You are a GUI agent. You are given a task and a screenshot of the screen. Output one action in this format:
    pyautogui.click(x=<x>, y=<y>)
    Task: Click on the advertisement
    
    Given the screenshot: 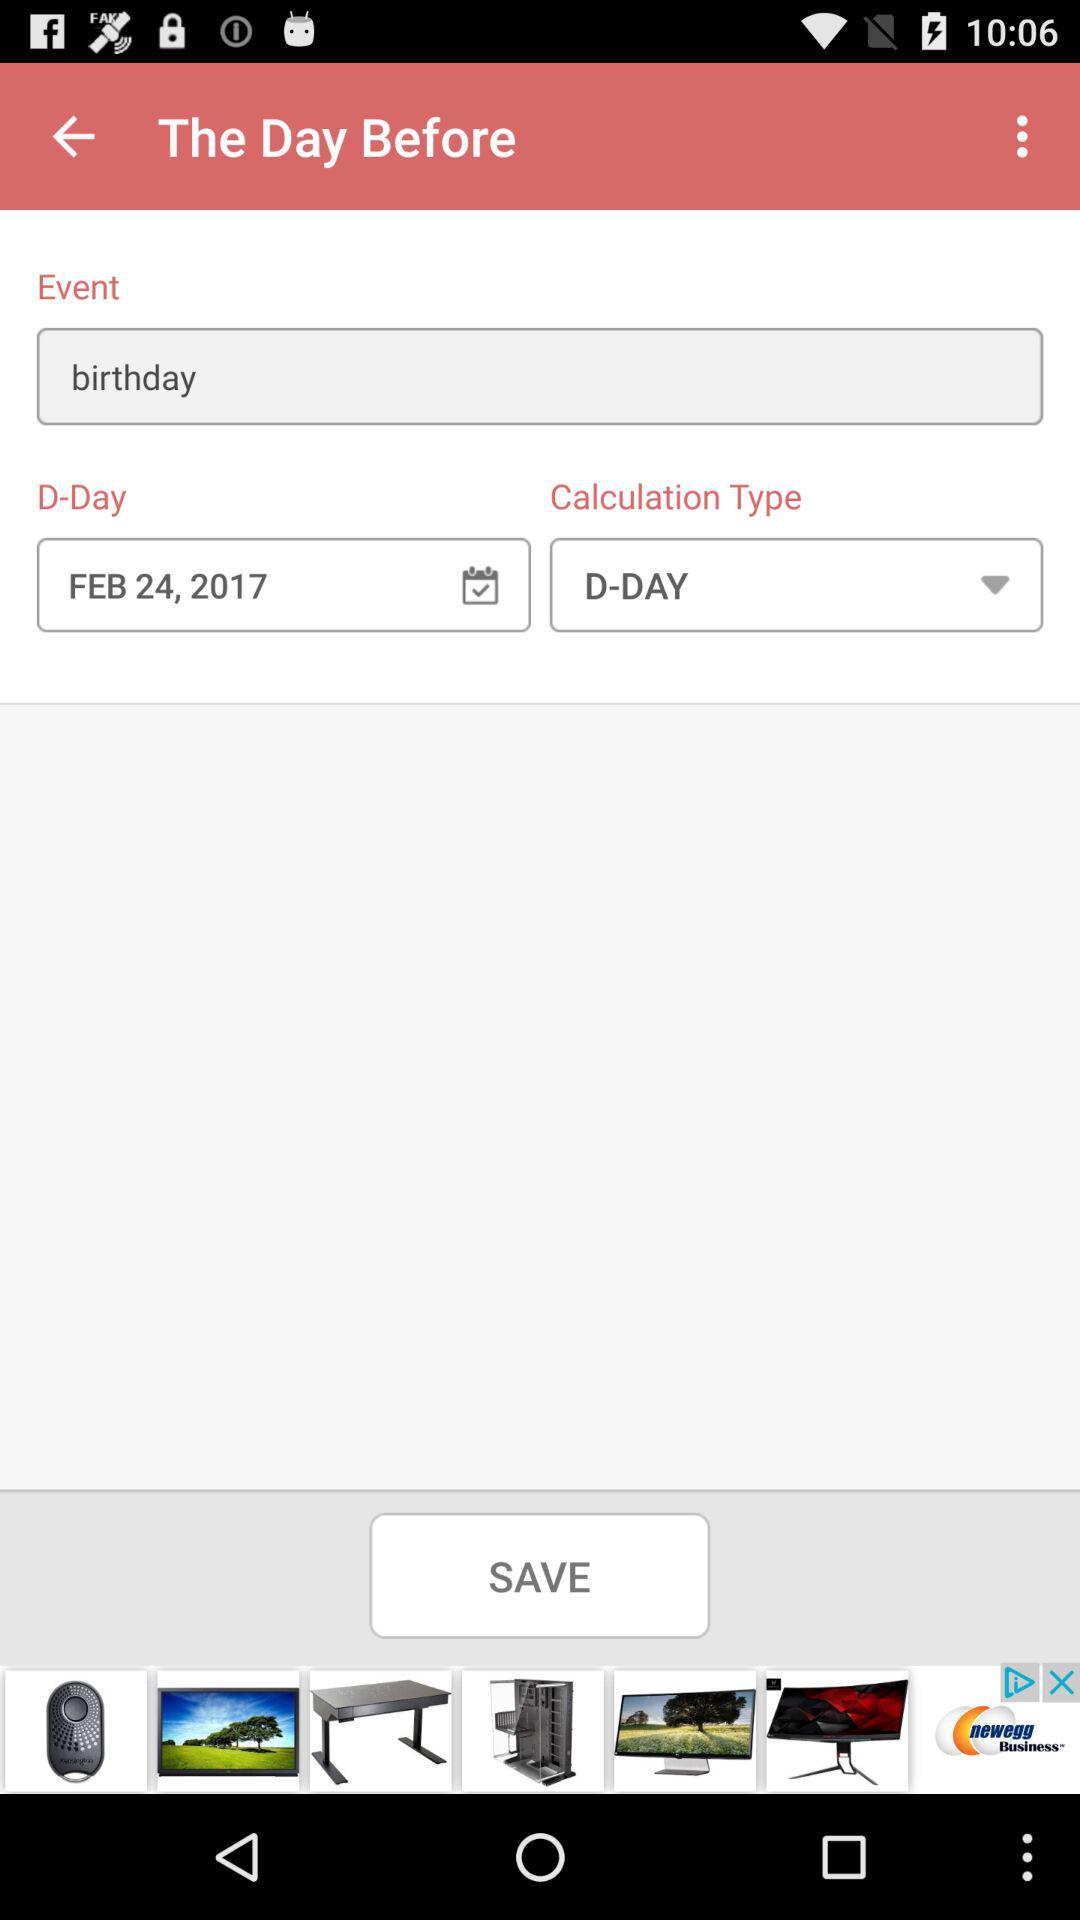 What is the action you would take?
    pyautogui.click(x=540, y=1728)
    